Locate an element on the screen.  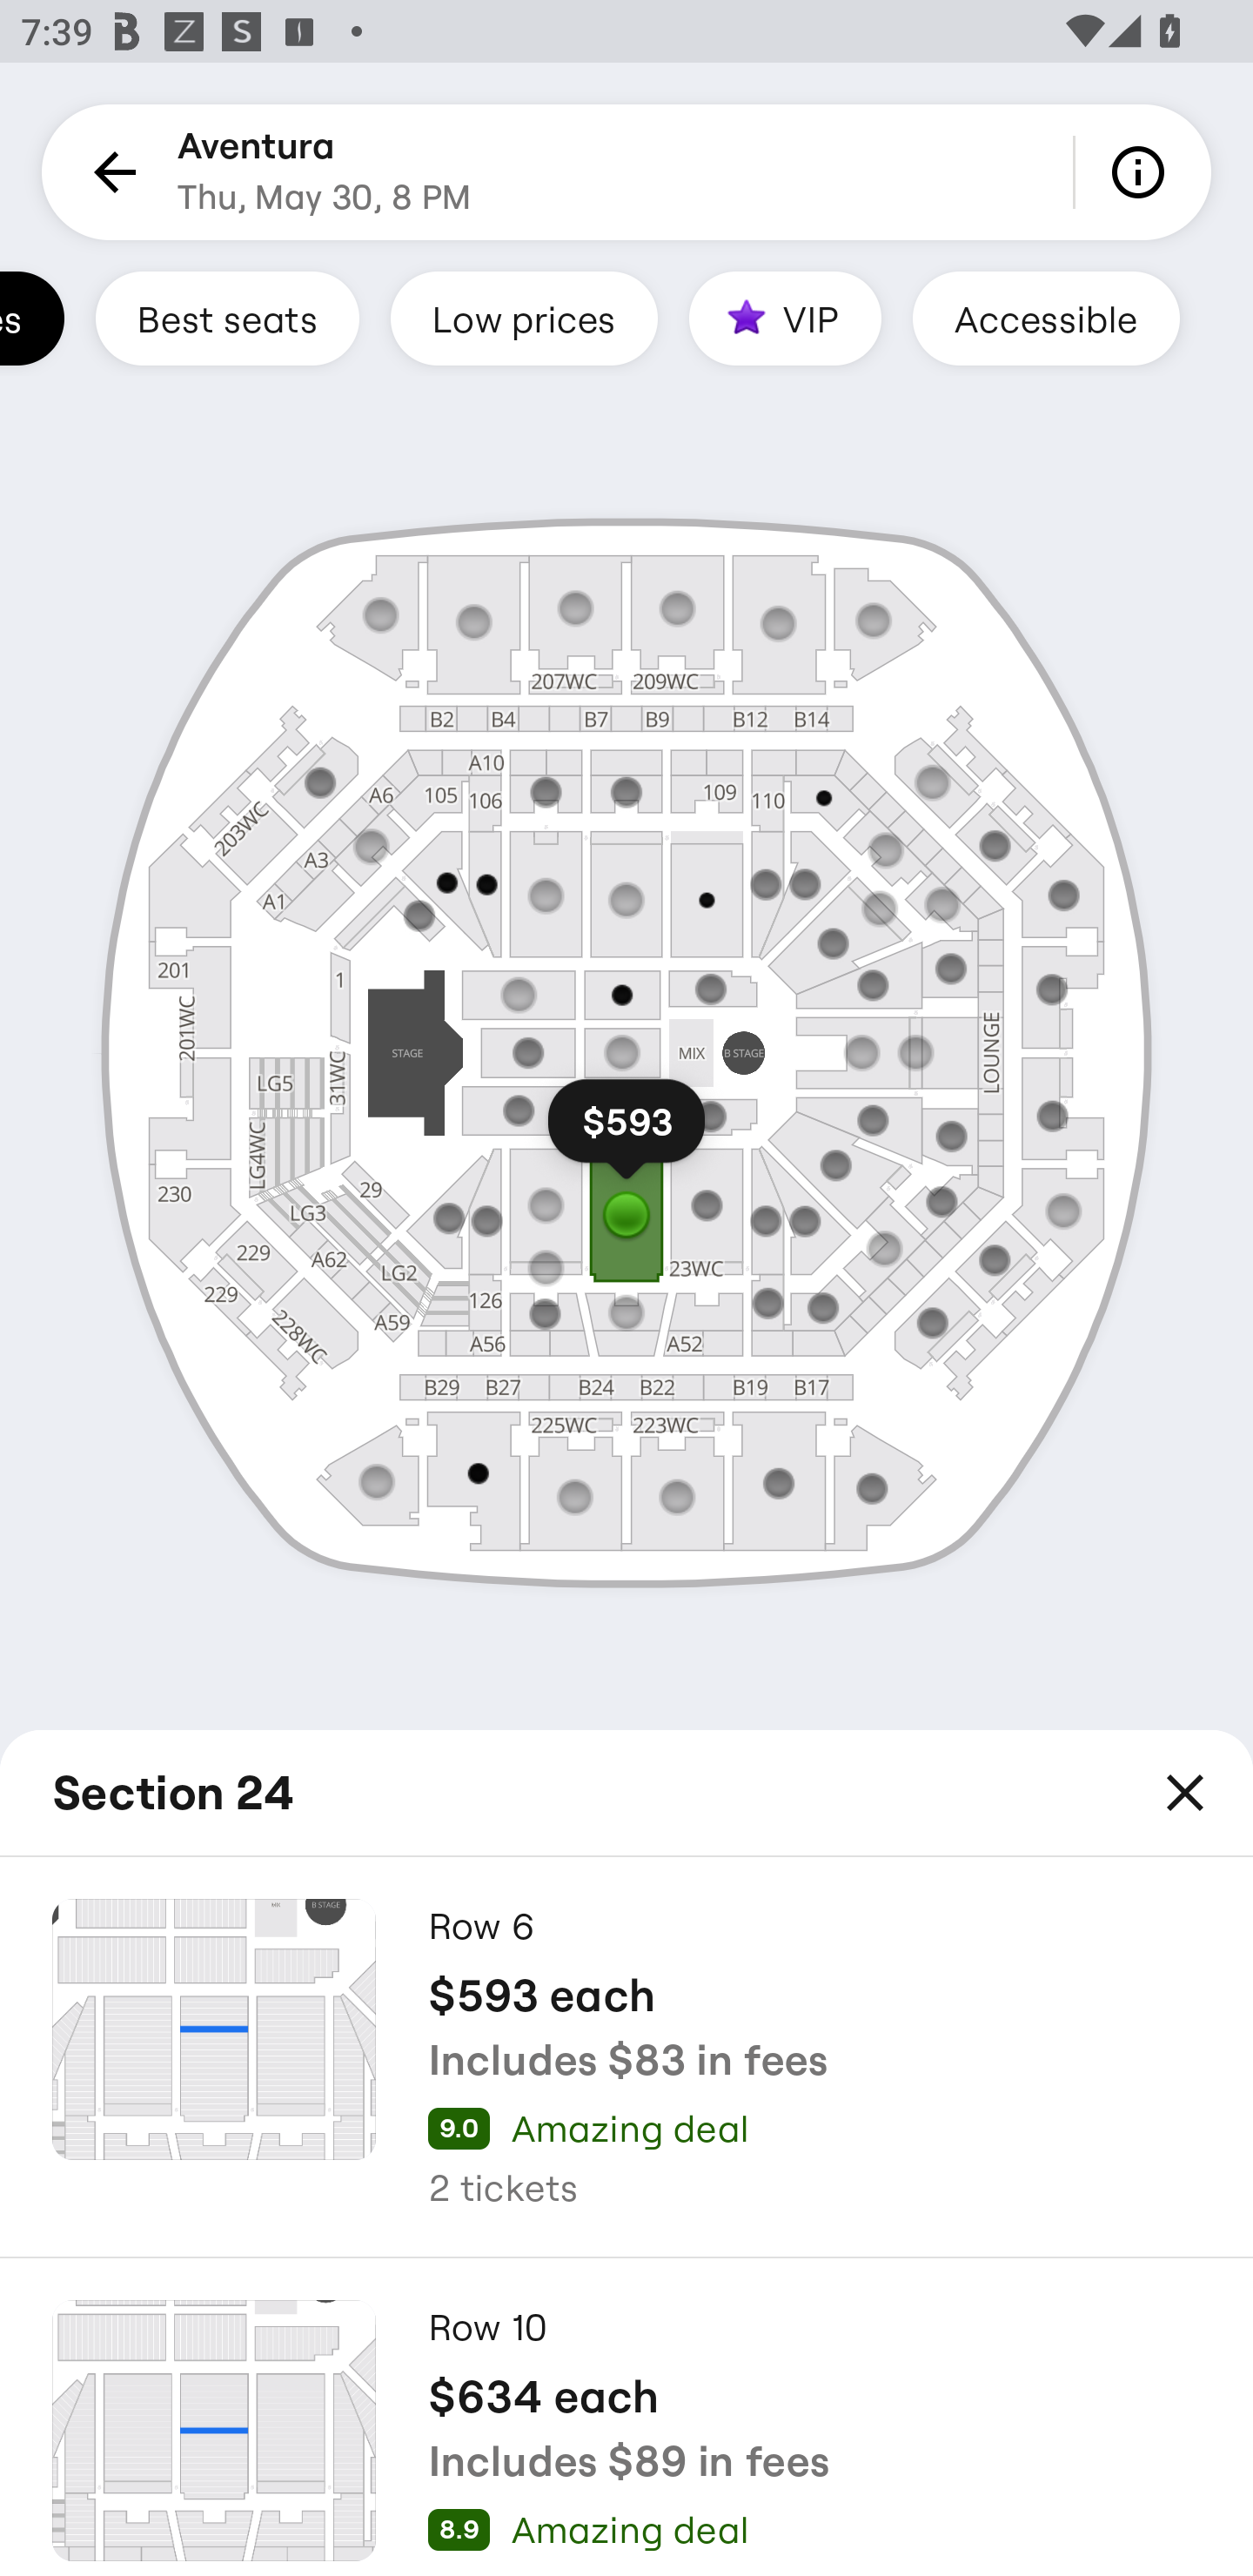
$593 is located at coordinates (626, 1135).